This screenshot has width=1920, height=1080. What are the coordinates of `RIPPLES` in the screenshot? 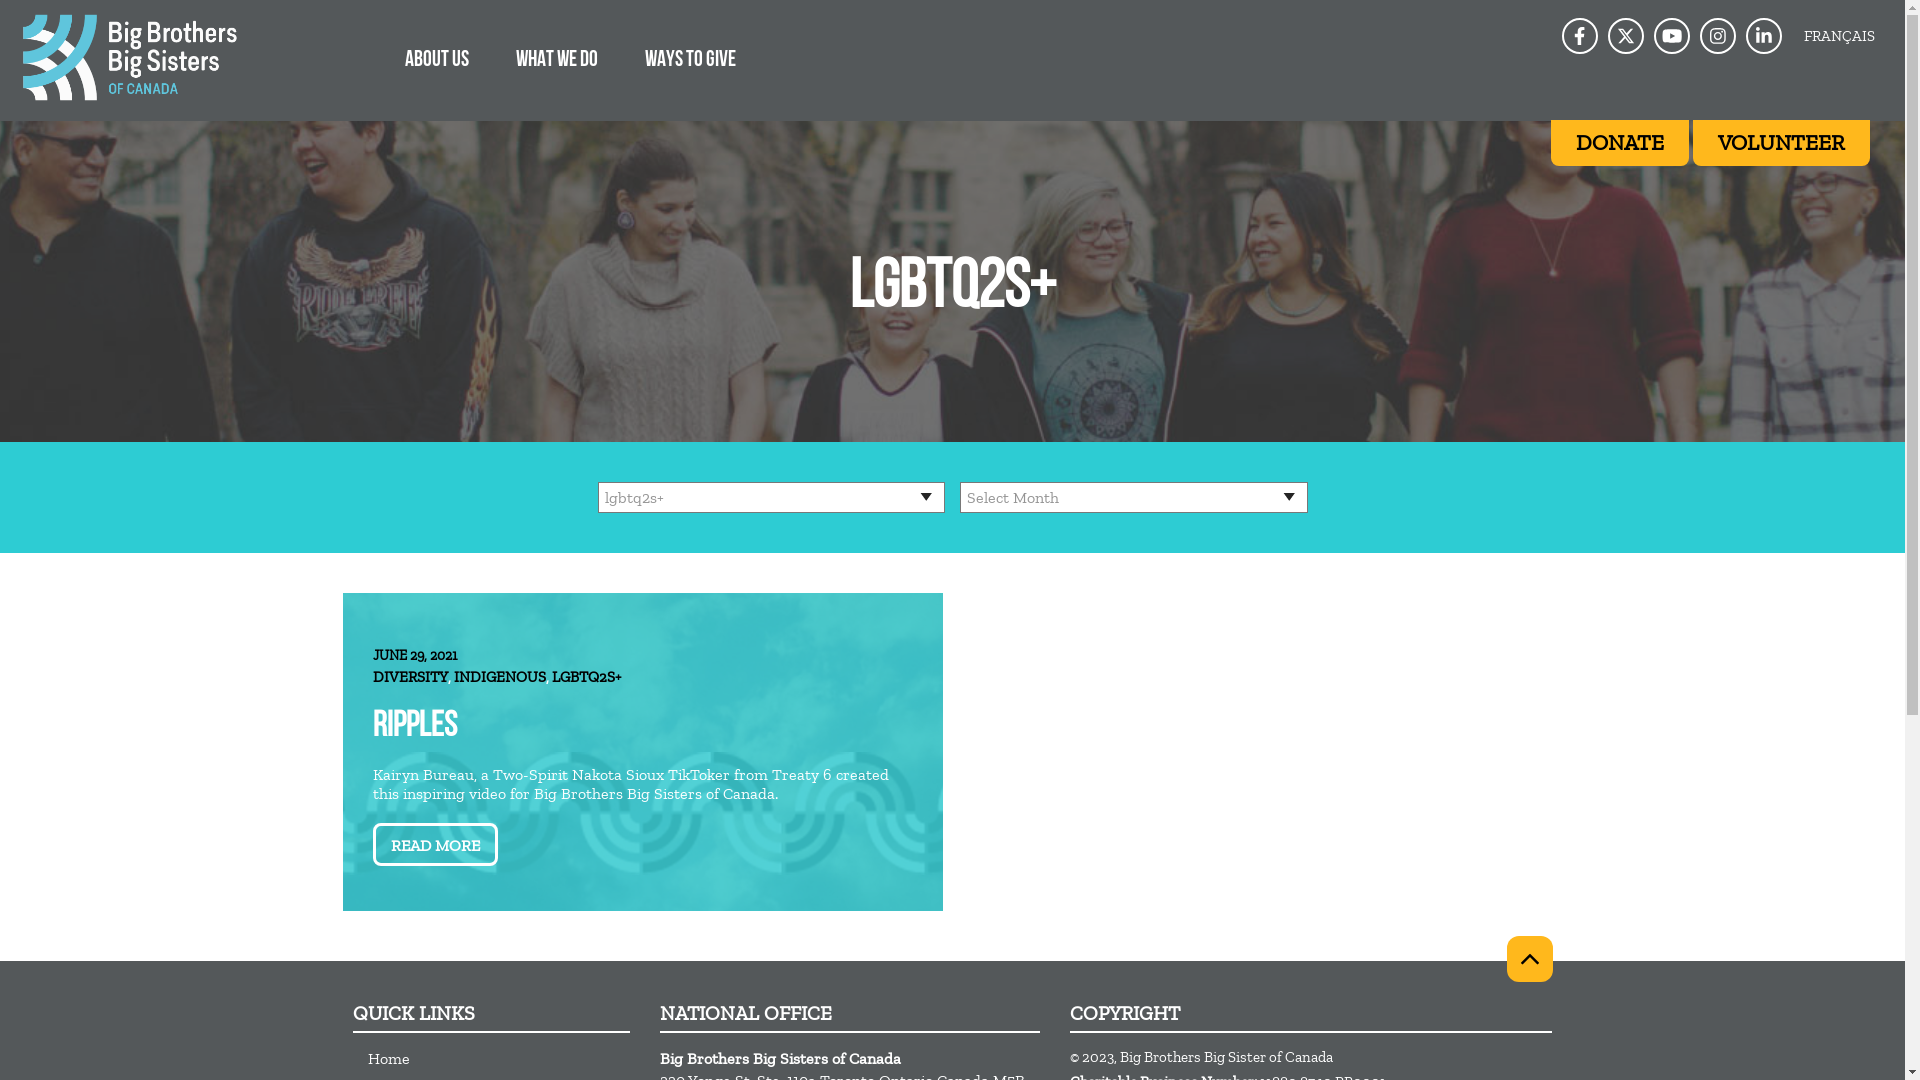 It's located at (414, 732).